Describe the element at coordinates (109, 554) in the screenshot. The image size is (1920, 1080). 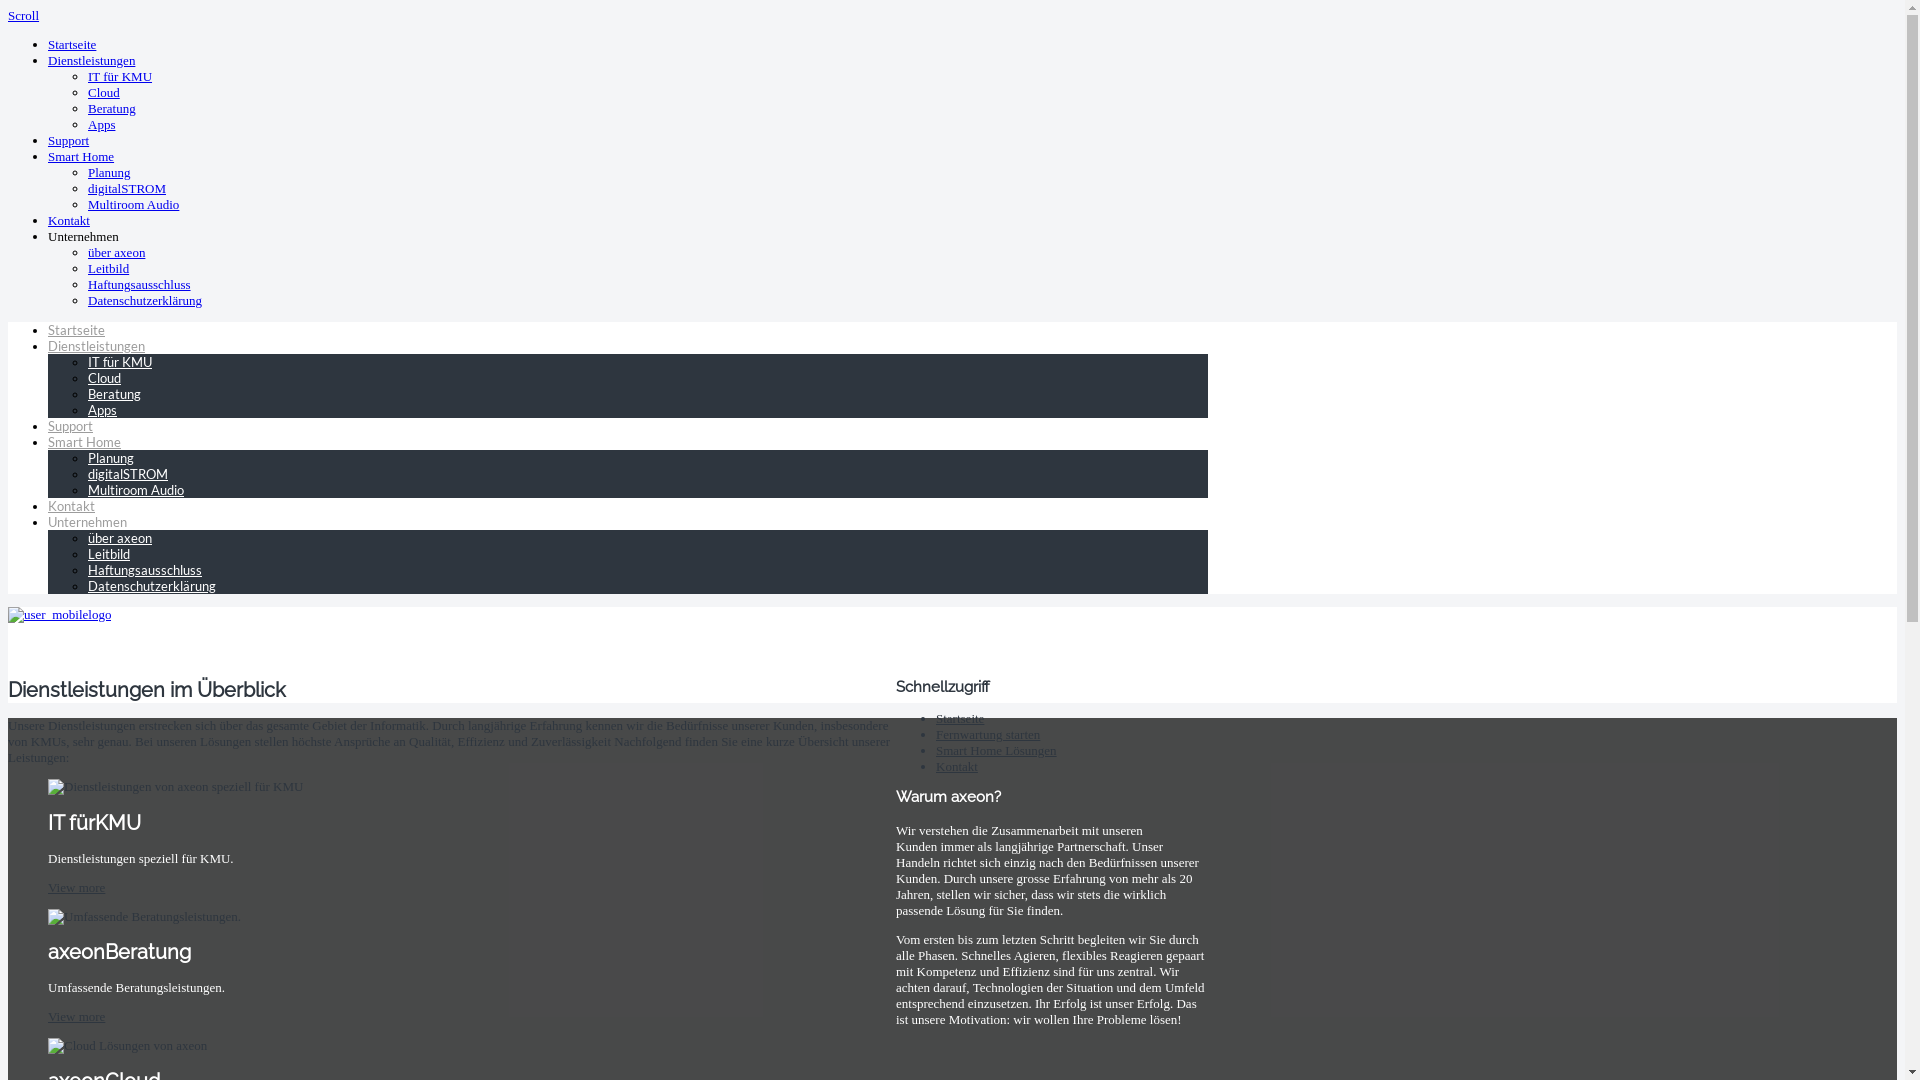
I see `Leitbild` at that location.